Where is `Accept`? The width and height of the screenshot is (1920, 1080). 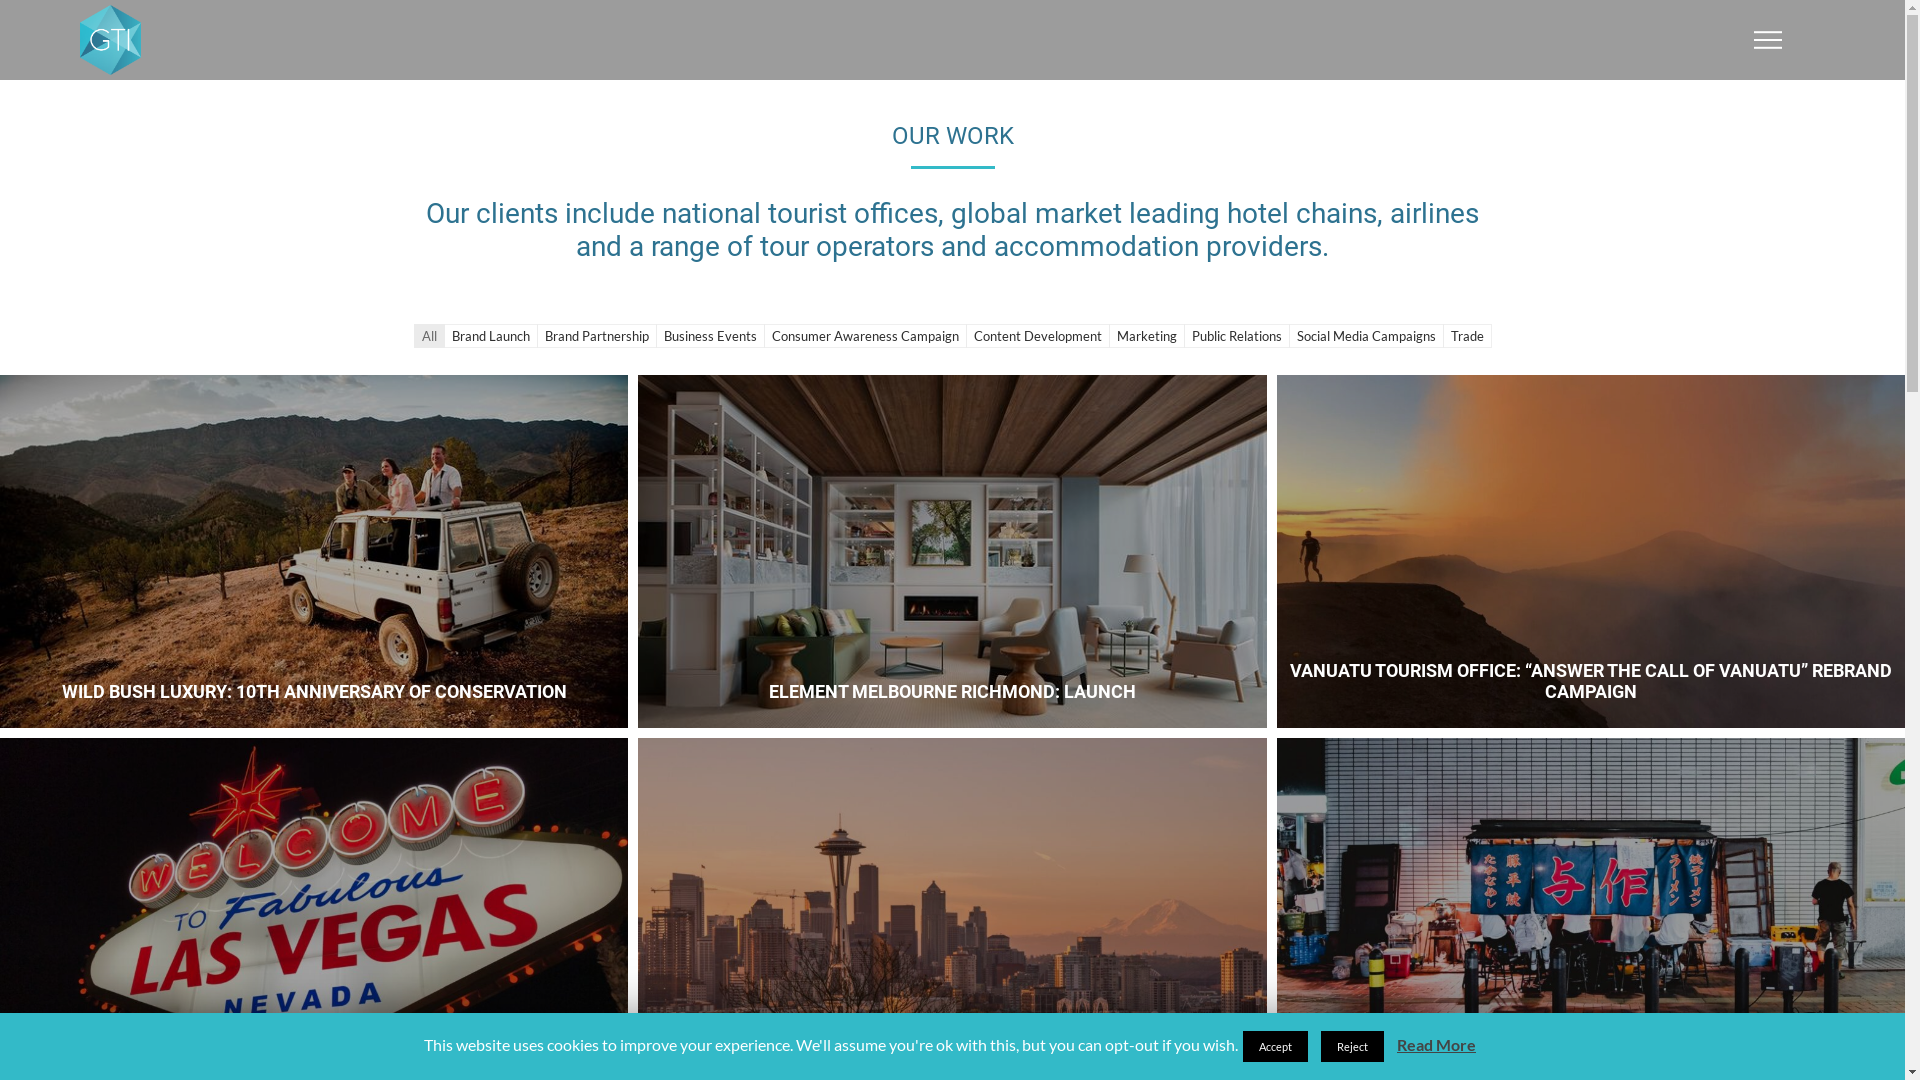
Accept is located at coordinates (1276, 1046).